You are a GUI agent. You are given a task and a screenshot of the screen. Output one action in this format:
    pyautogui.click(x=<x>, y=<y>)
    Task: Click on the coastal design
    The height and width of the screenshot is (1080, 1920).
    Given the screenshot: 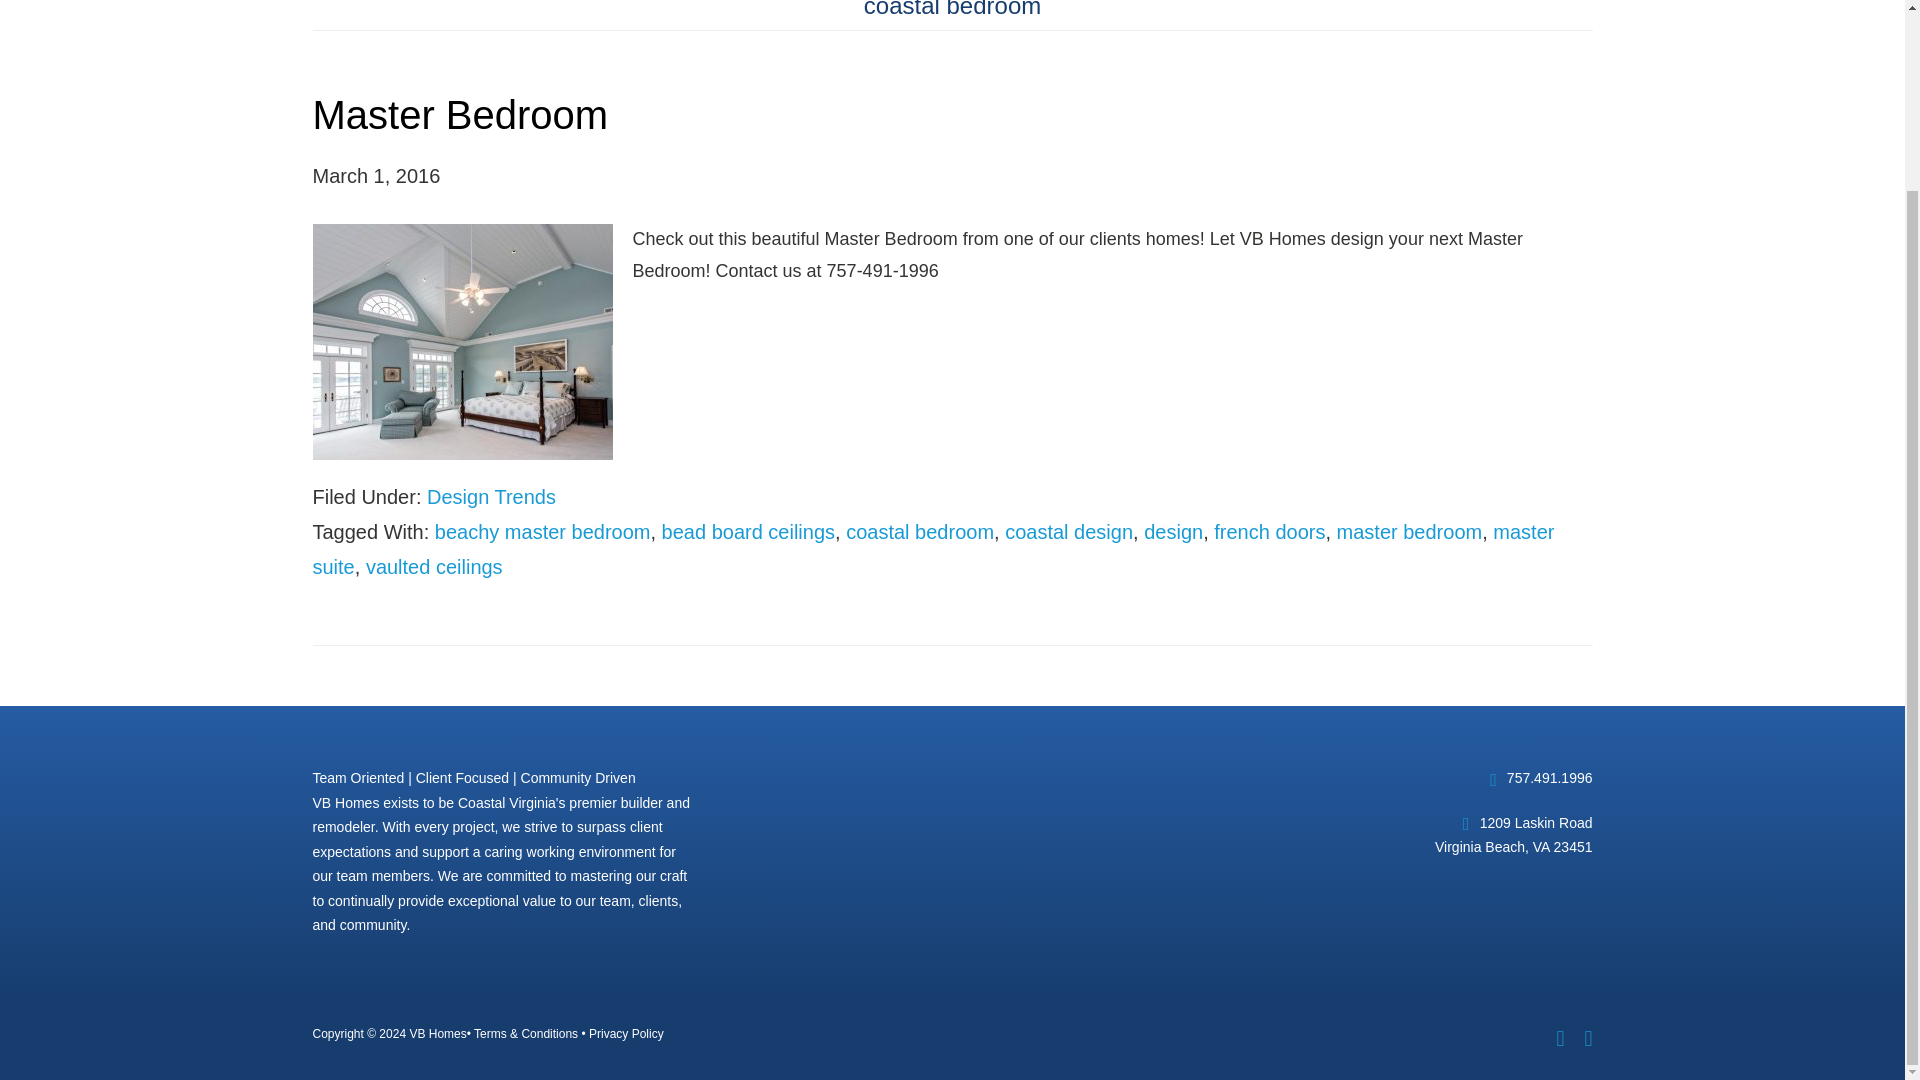 What is the action you would take?
    pyautogui.click(x=1068, y=532)
    